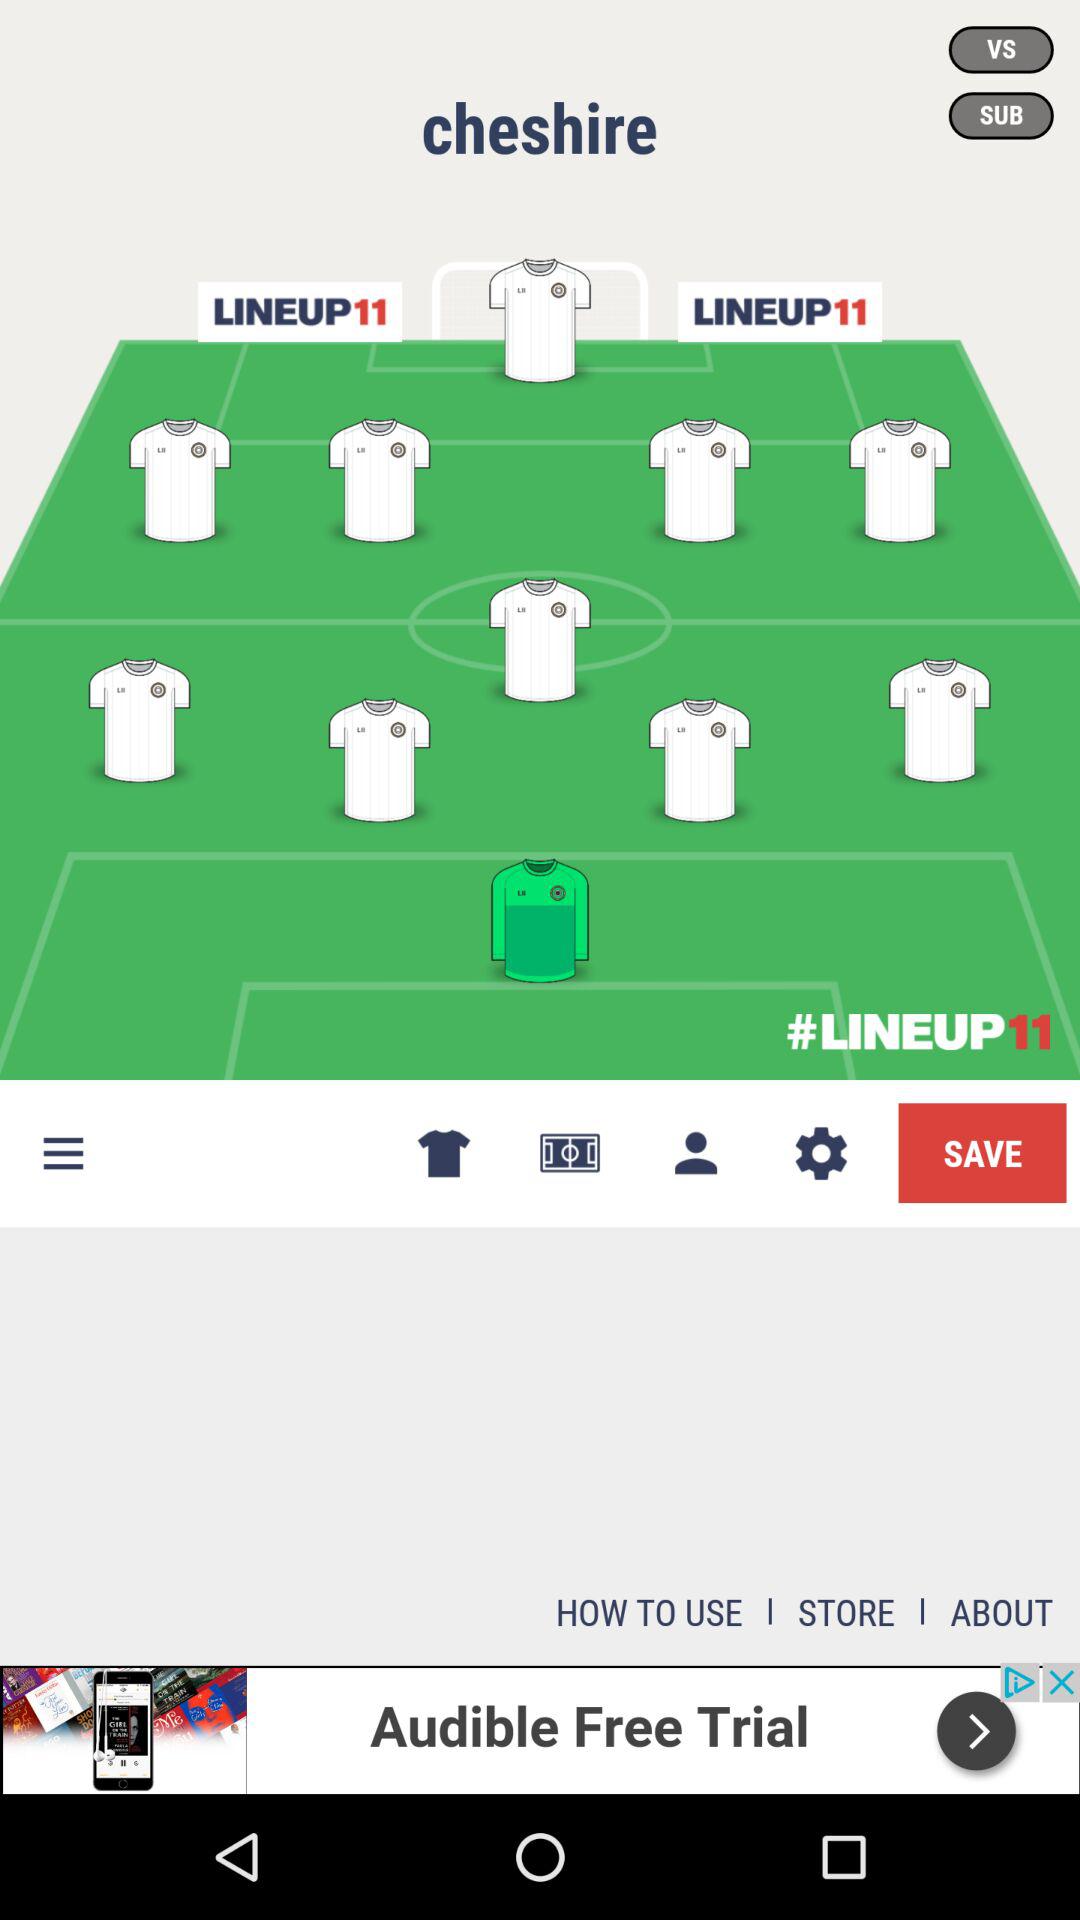 Image resolution: width=1080 pixels, height=1920 pixels. I want to click on click on about at bottom right corner of the page, so click(1002, 1611).